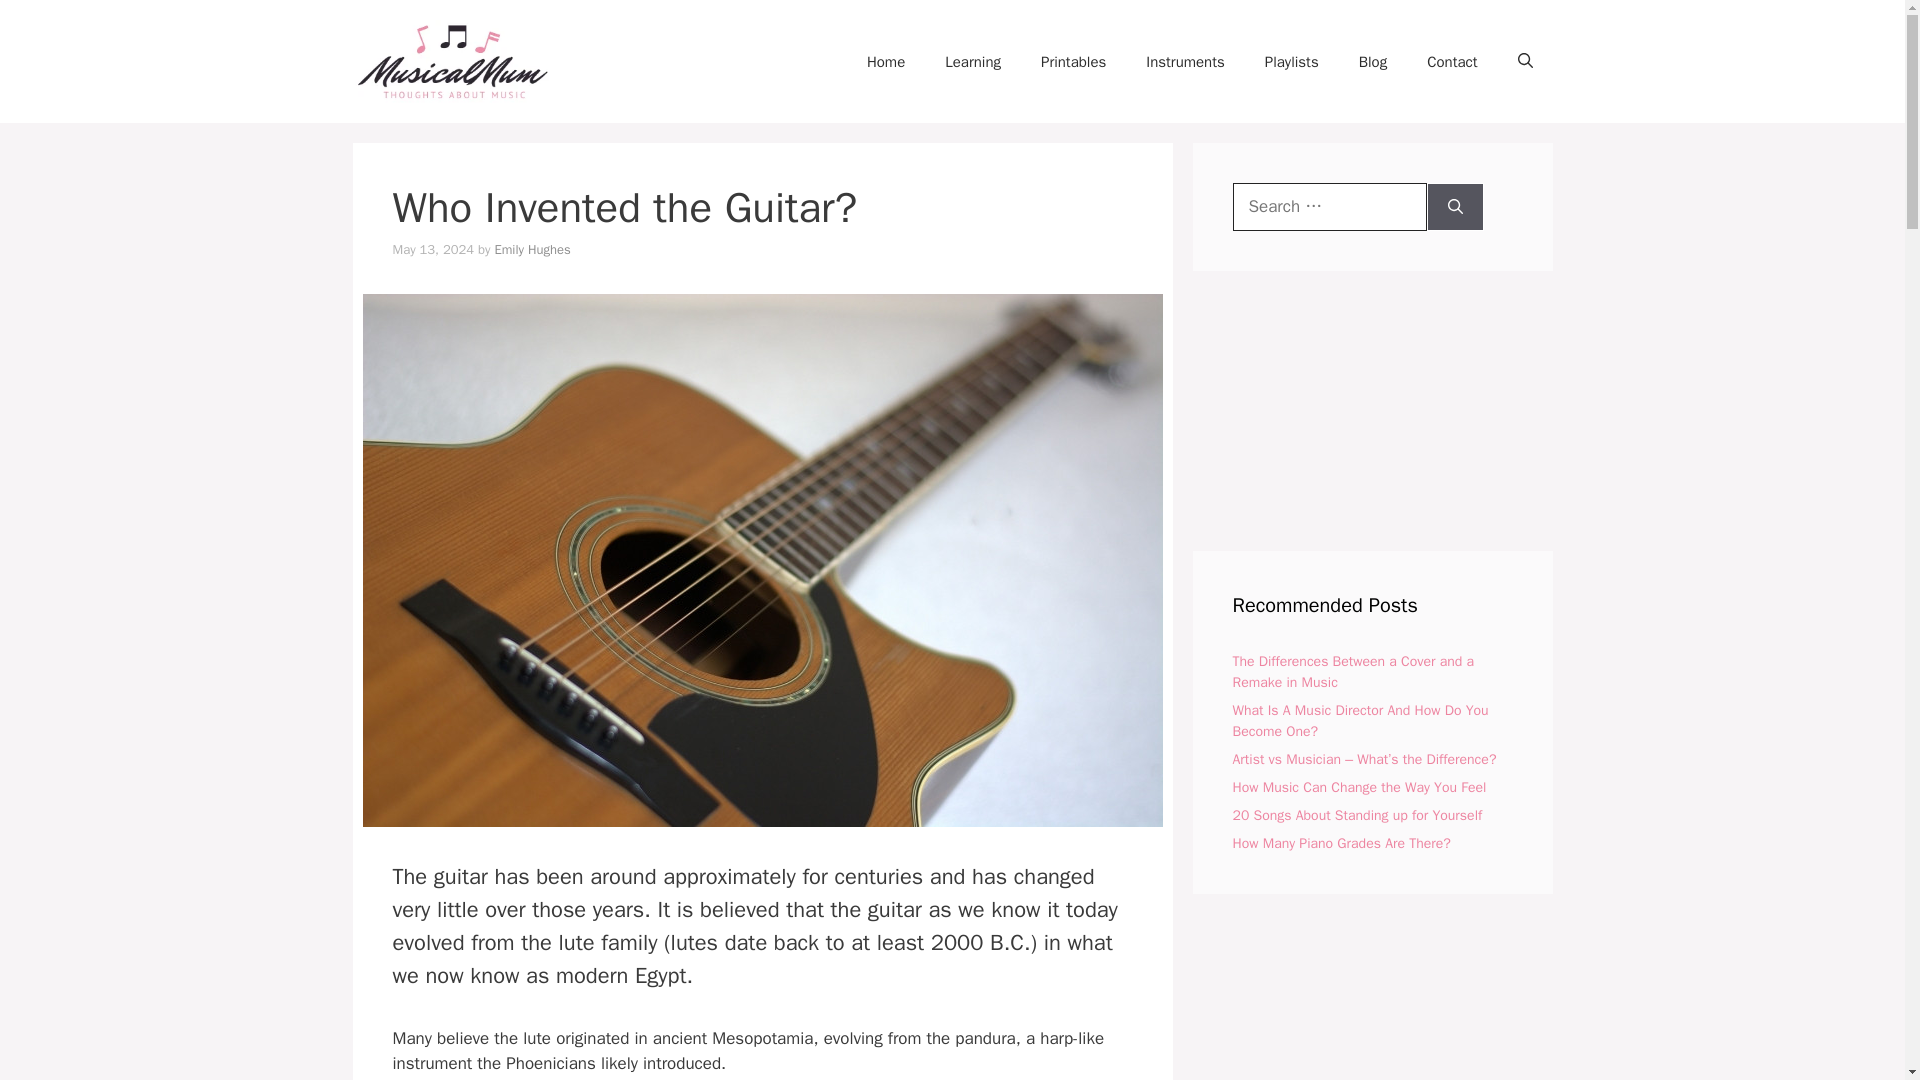 The image size is (1920, 1080). Describe the element at coordinates (886, 62) in the screenshot. I see `Home` at that location.